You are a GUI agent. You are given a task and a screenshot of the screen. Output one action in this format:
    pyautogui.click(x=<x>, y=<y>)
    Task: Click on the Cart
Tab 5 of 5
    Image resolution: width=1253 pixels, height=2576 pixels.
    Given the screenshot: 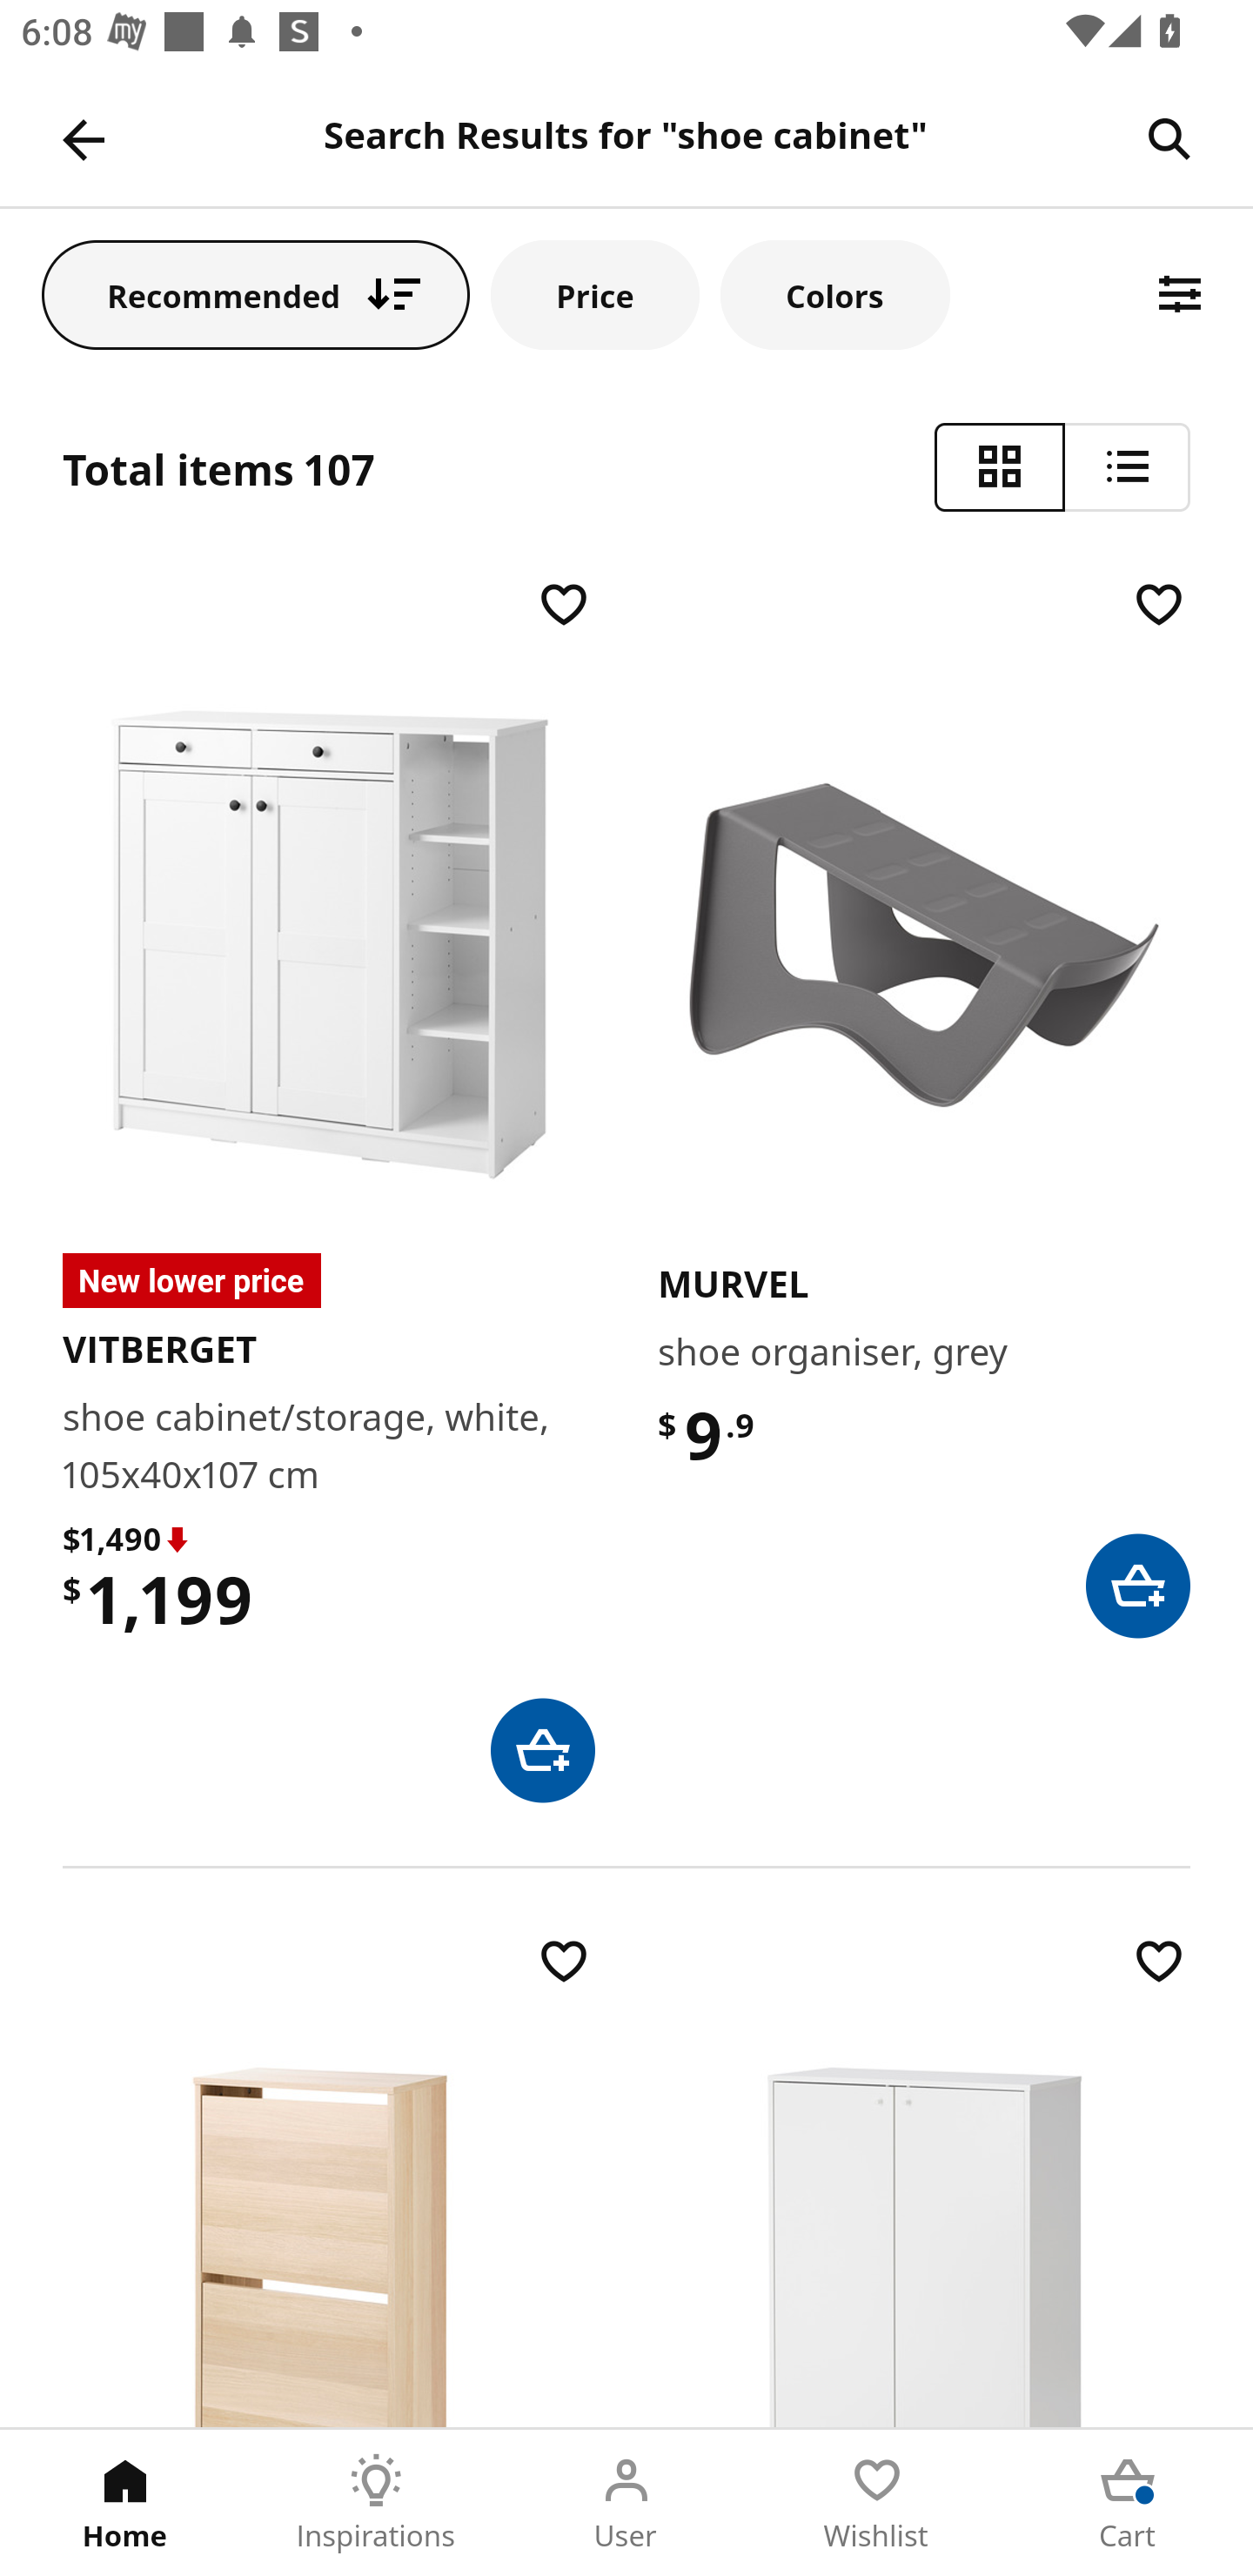 What is the action you would take?
    pyautogui.click(x=1128, y=2503)
    